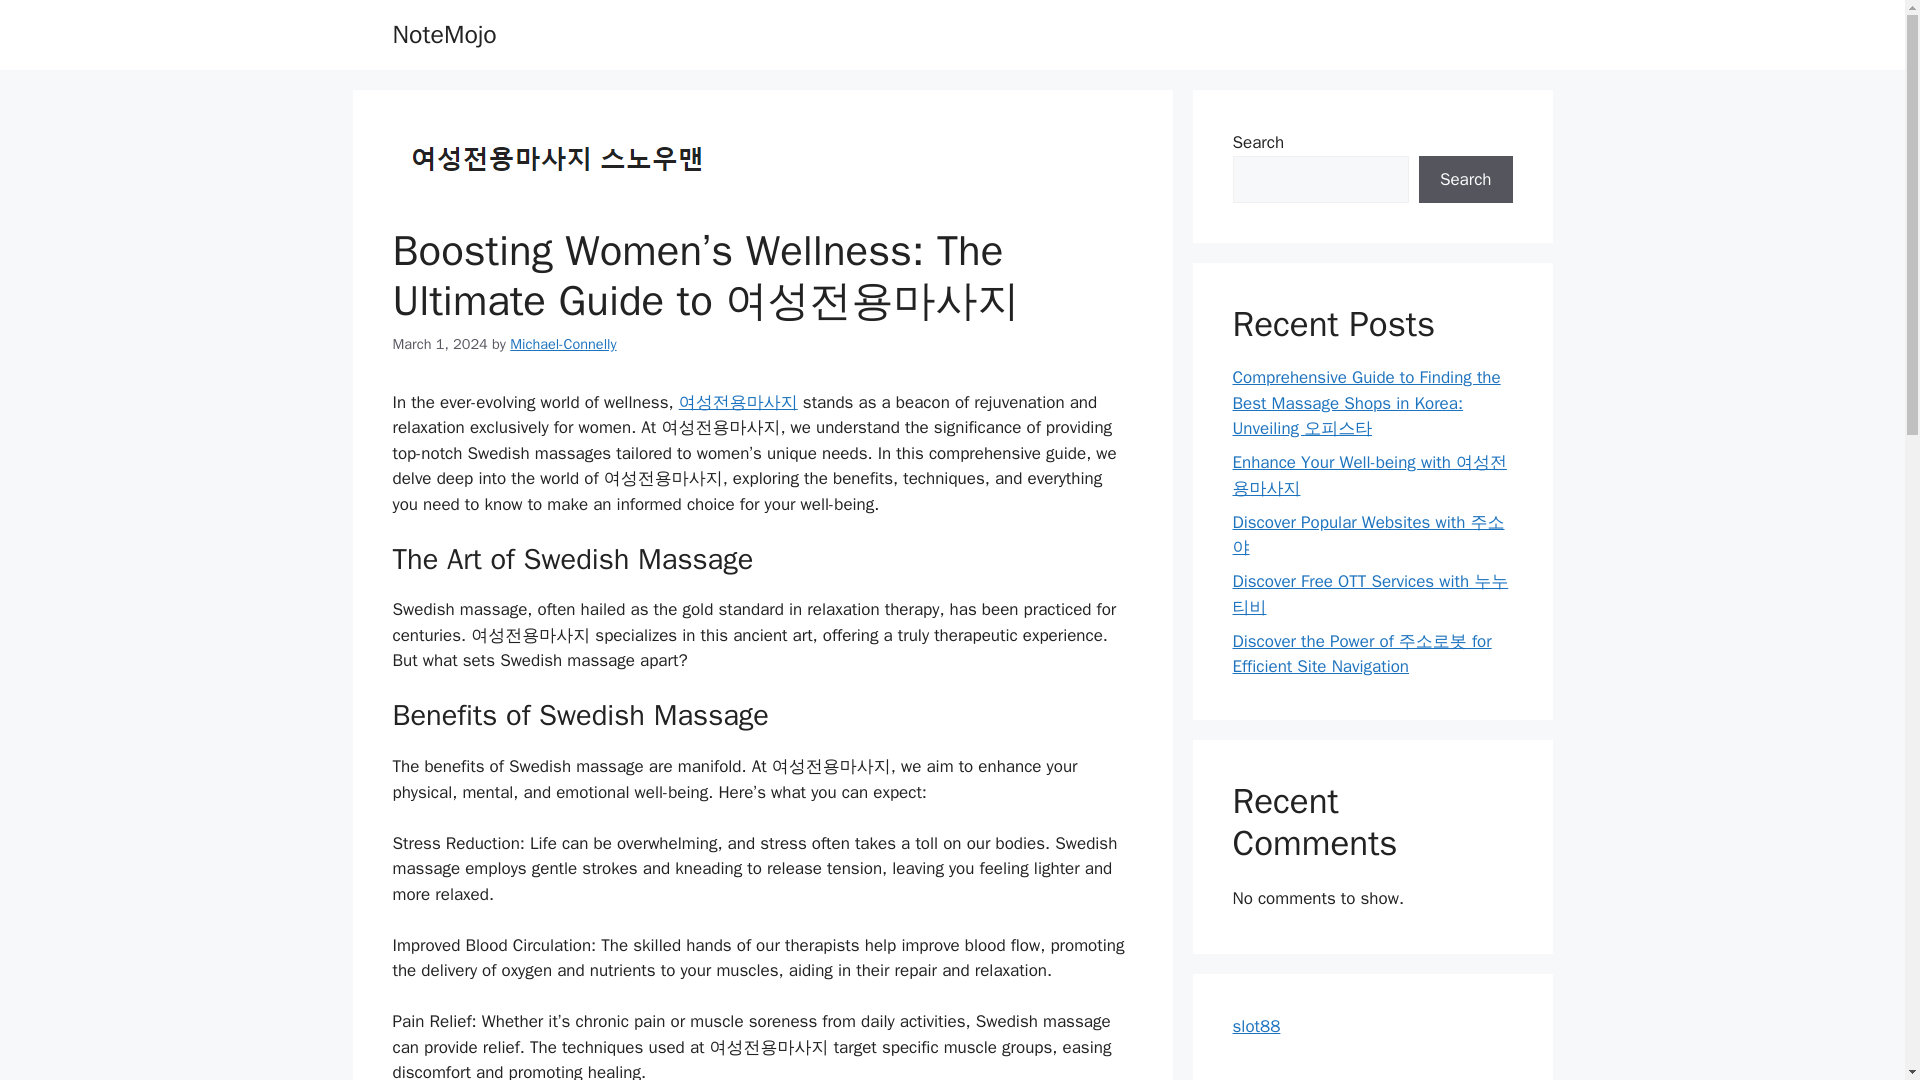 The width and height of the screenshot is (1920, 1080). What do you see at coordinates (443, 34) in the screenshot?
I see `NoteMojo` at bounding box center [443, 34].